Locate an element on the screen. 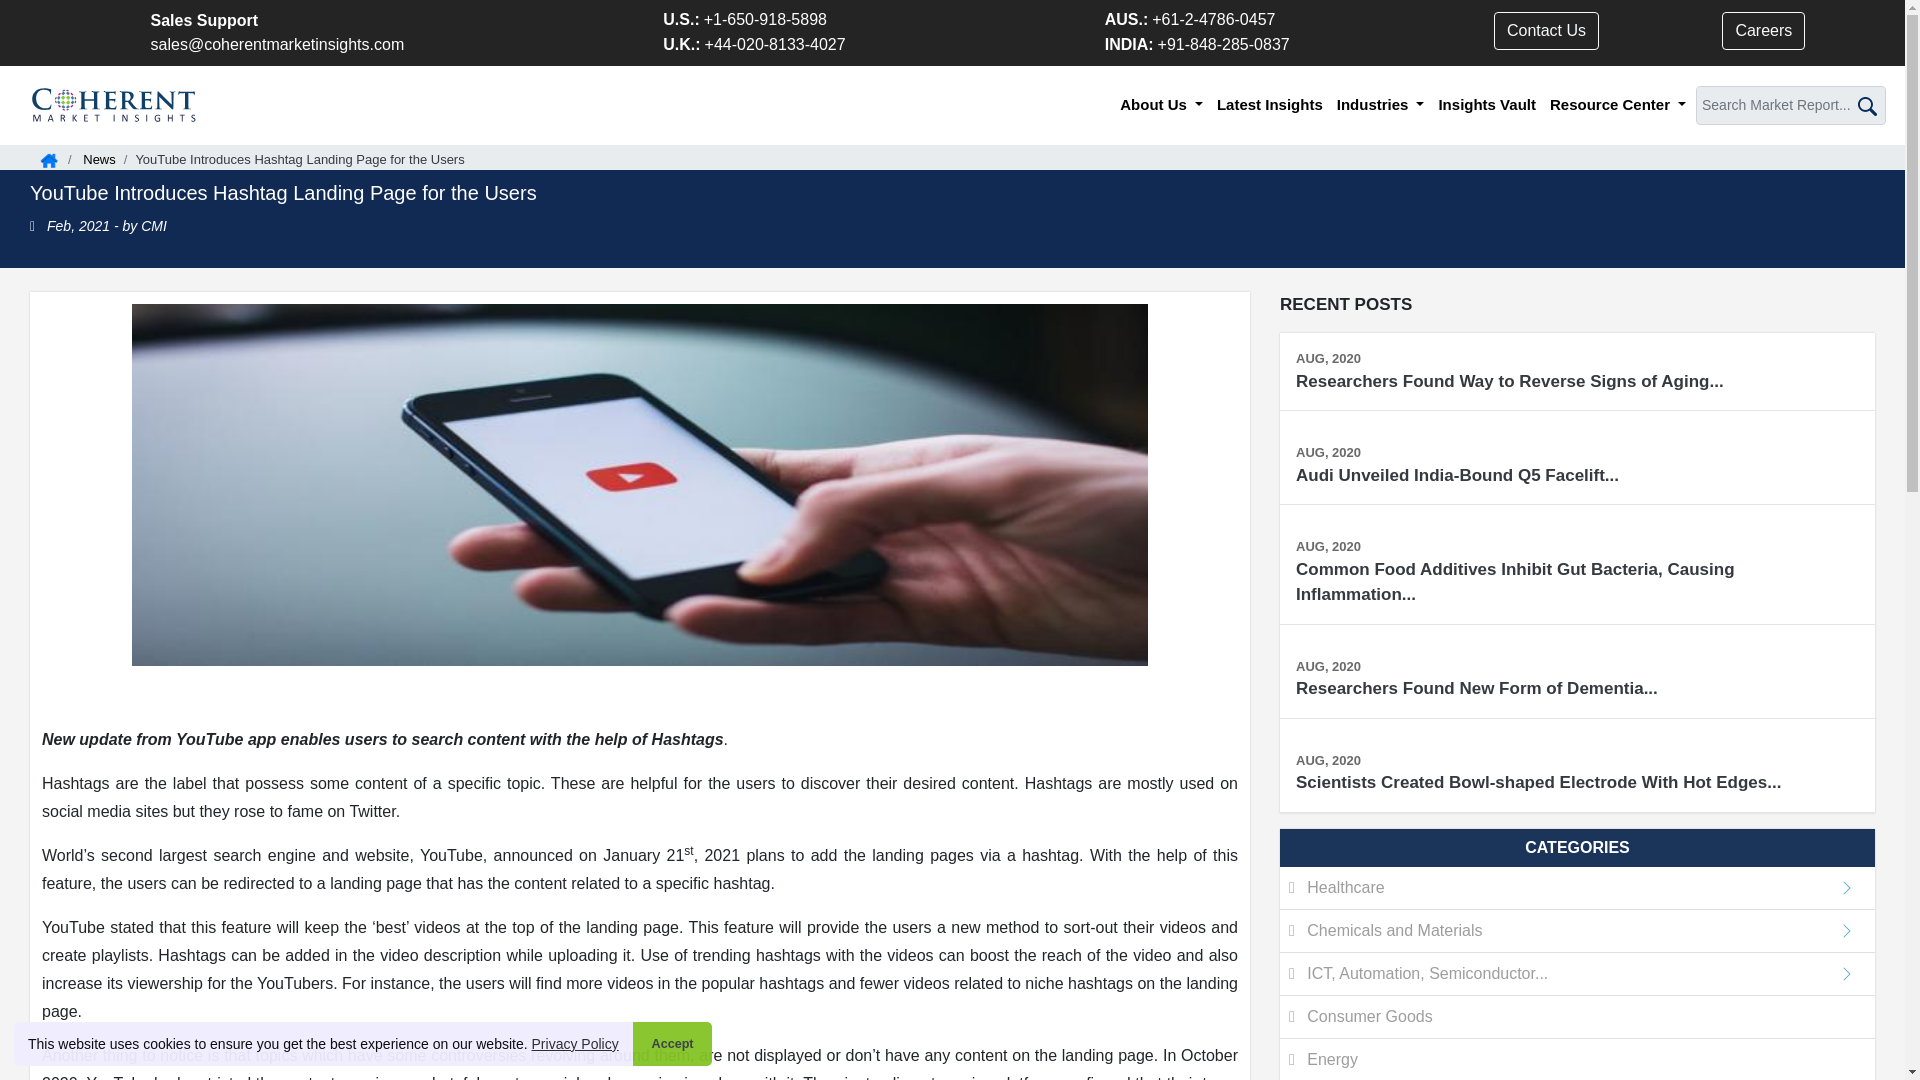  Accept is located at coordinates (672, 1043).